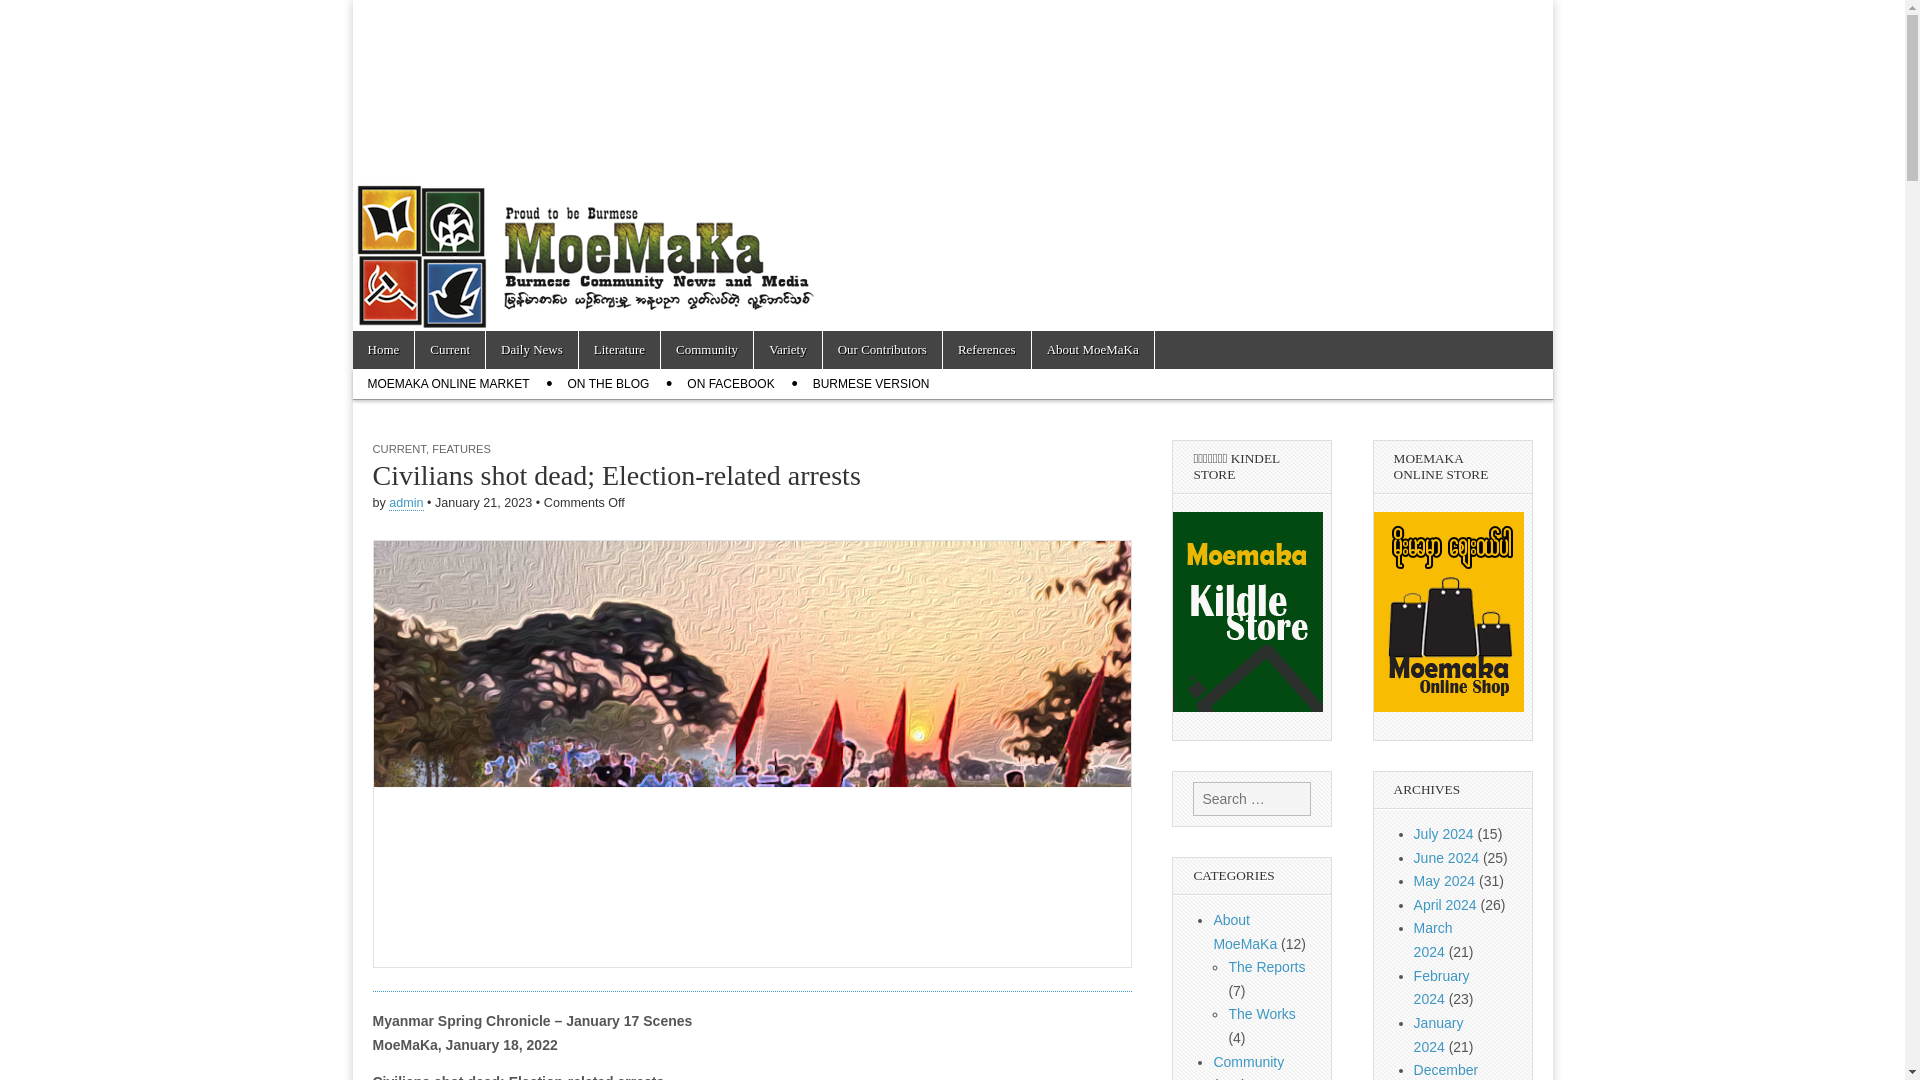  What do you see at coordinates (1266, 967) in the screenshot?
I see `The Reports of MoeMaKa` at bounding box center [1266, 967].